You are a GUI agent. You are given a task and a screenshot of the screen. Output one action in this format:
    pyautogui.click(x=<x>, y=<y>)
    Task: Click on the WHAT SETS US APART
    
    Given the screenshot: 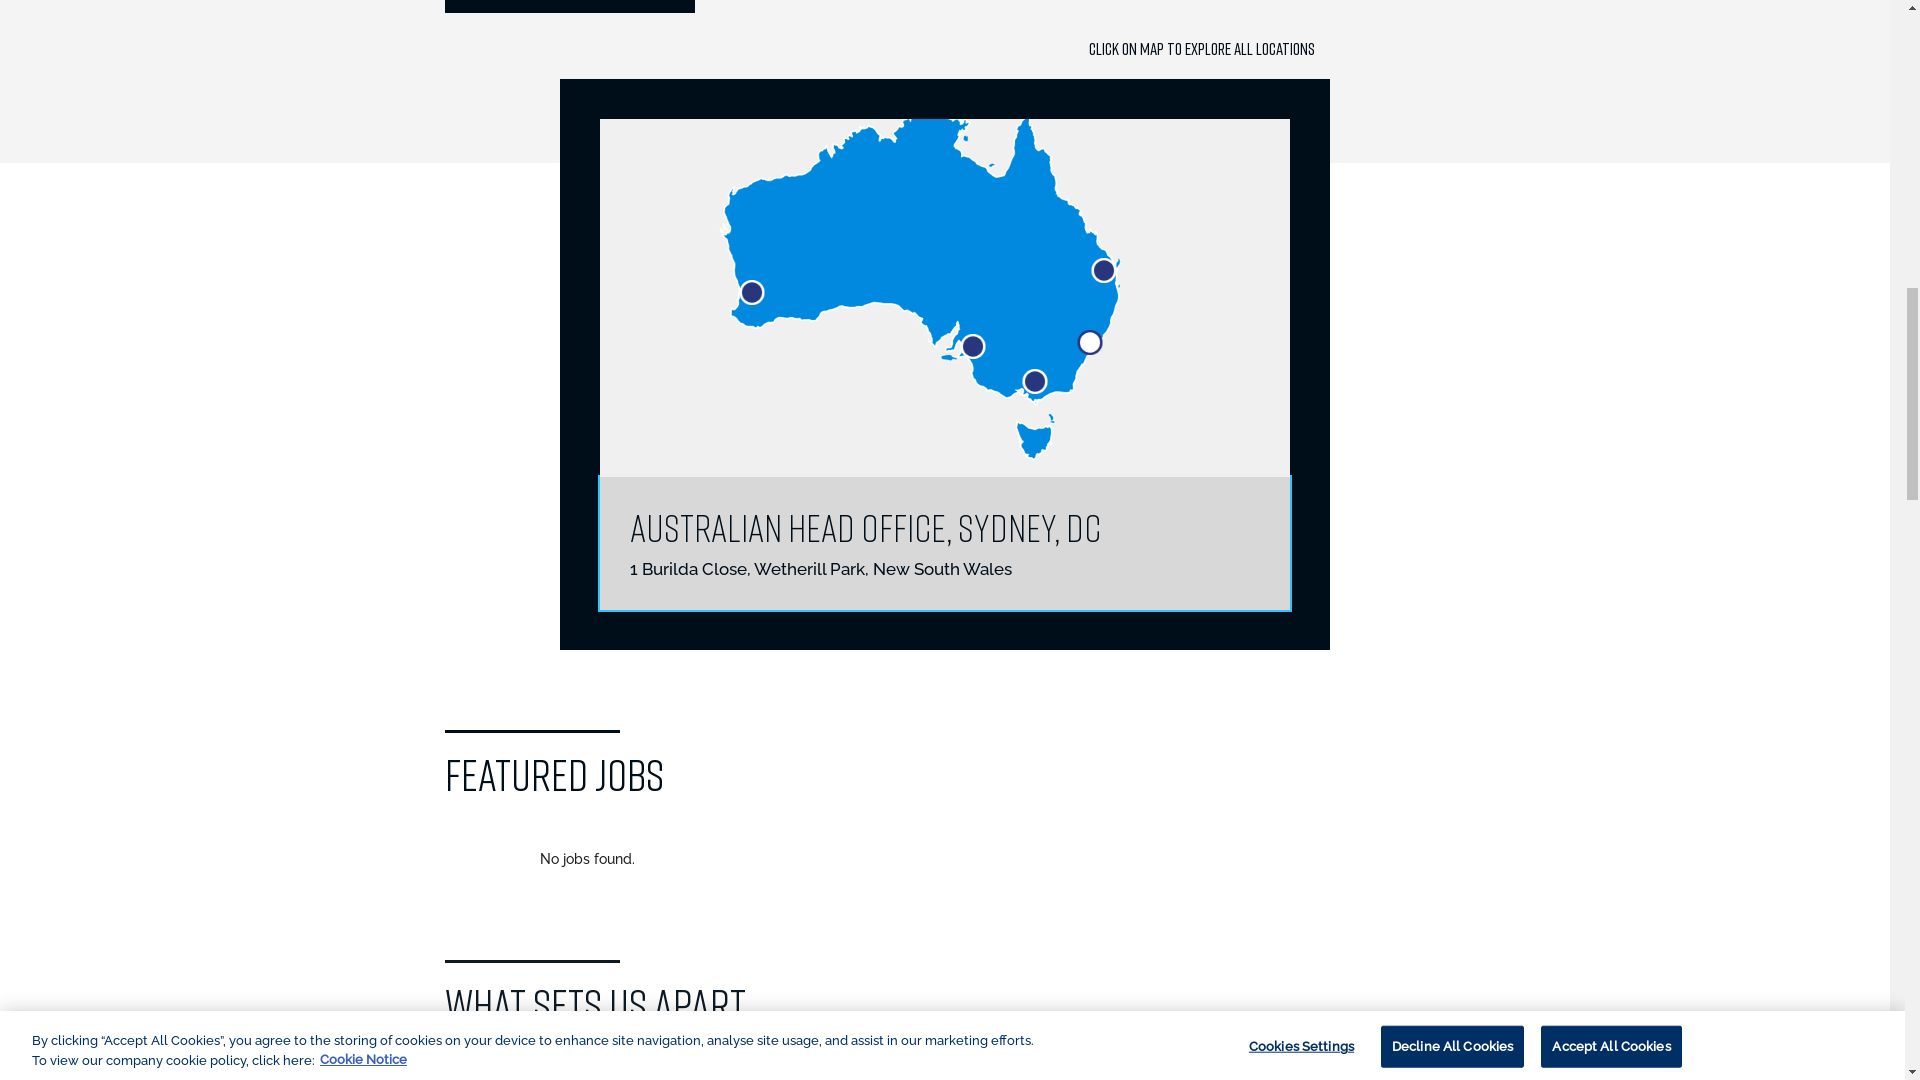 What is the action you would take?
    pyautogui.click(x=1777, y=104)
    